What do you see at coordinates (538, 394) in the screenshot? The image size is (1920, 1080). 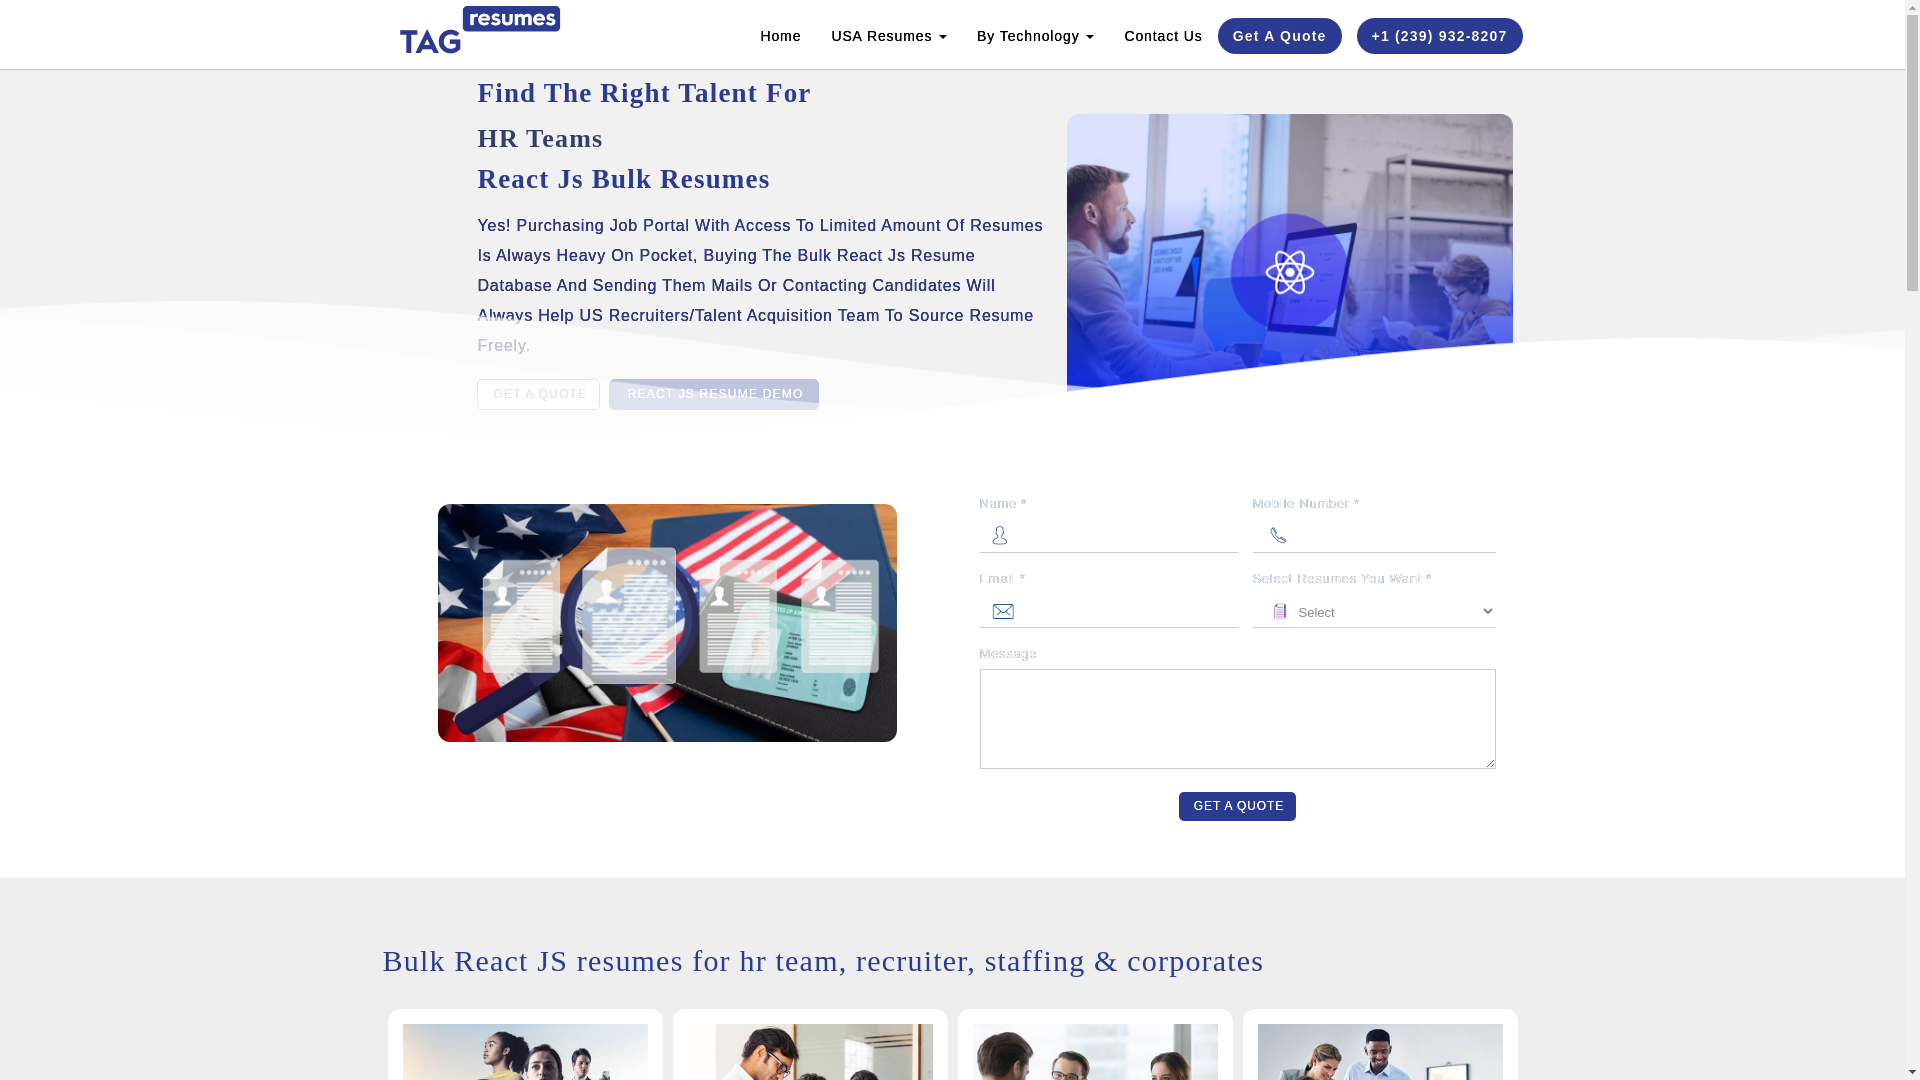 I see `GET A QUOTE` at bounding box center [538, 394].